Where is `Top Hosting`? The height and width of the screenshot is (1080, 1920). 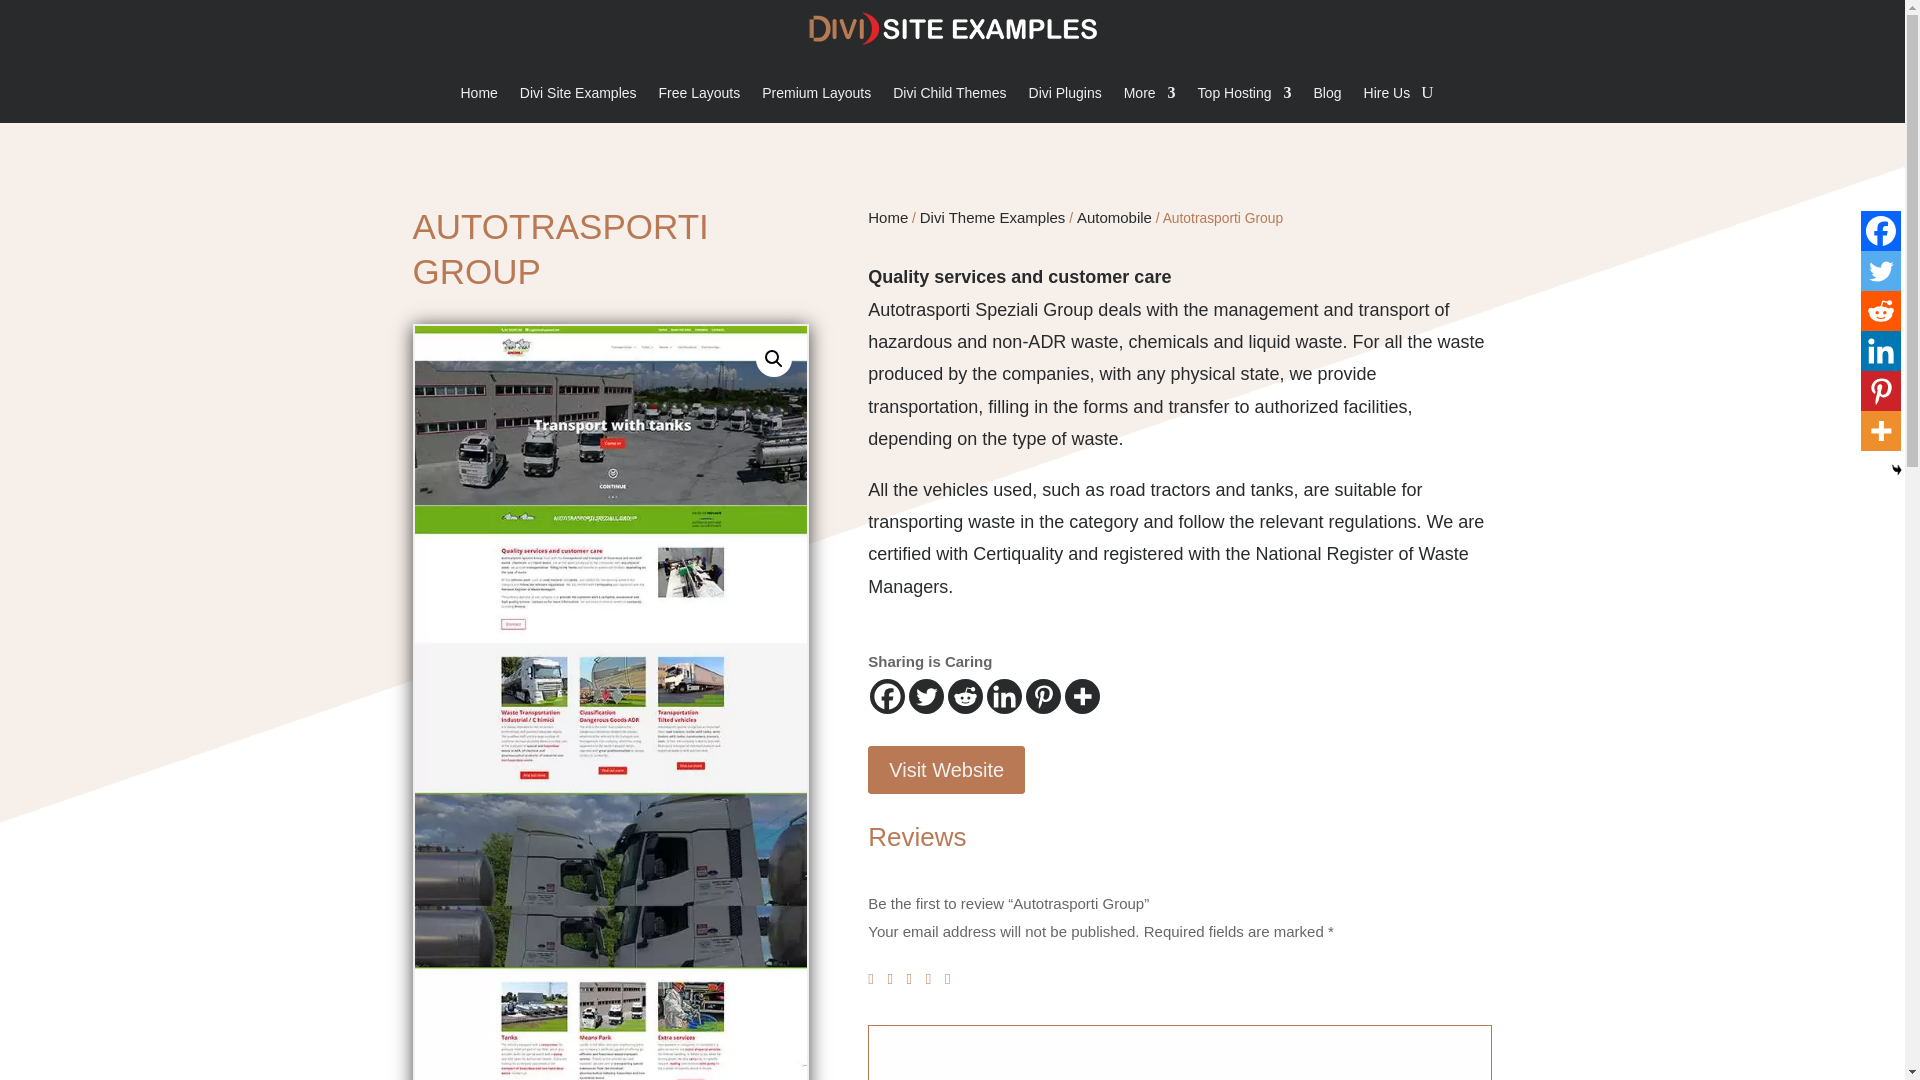 Top Hosting is located at coordinates (1245, 97).